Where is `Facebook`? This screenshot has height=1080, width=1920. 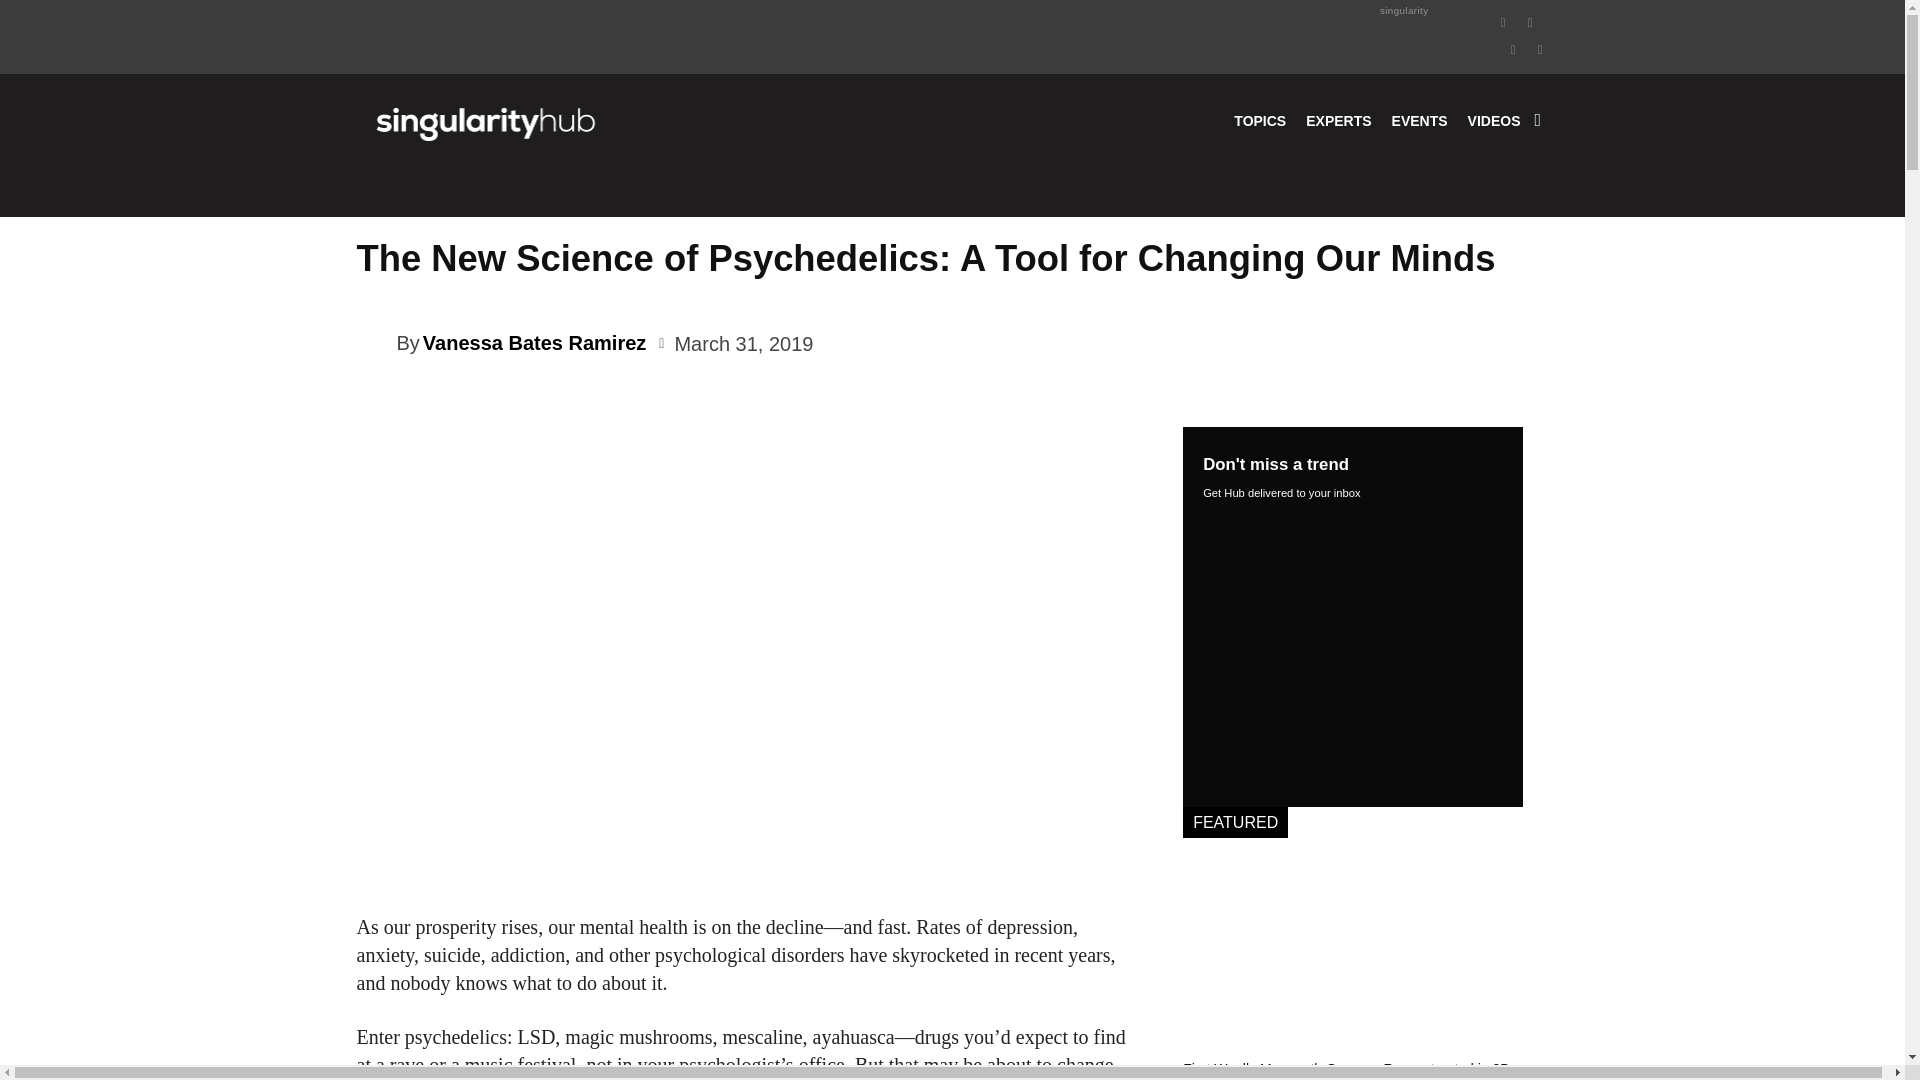 Facebook is located at coordinates (1504, 20).